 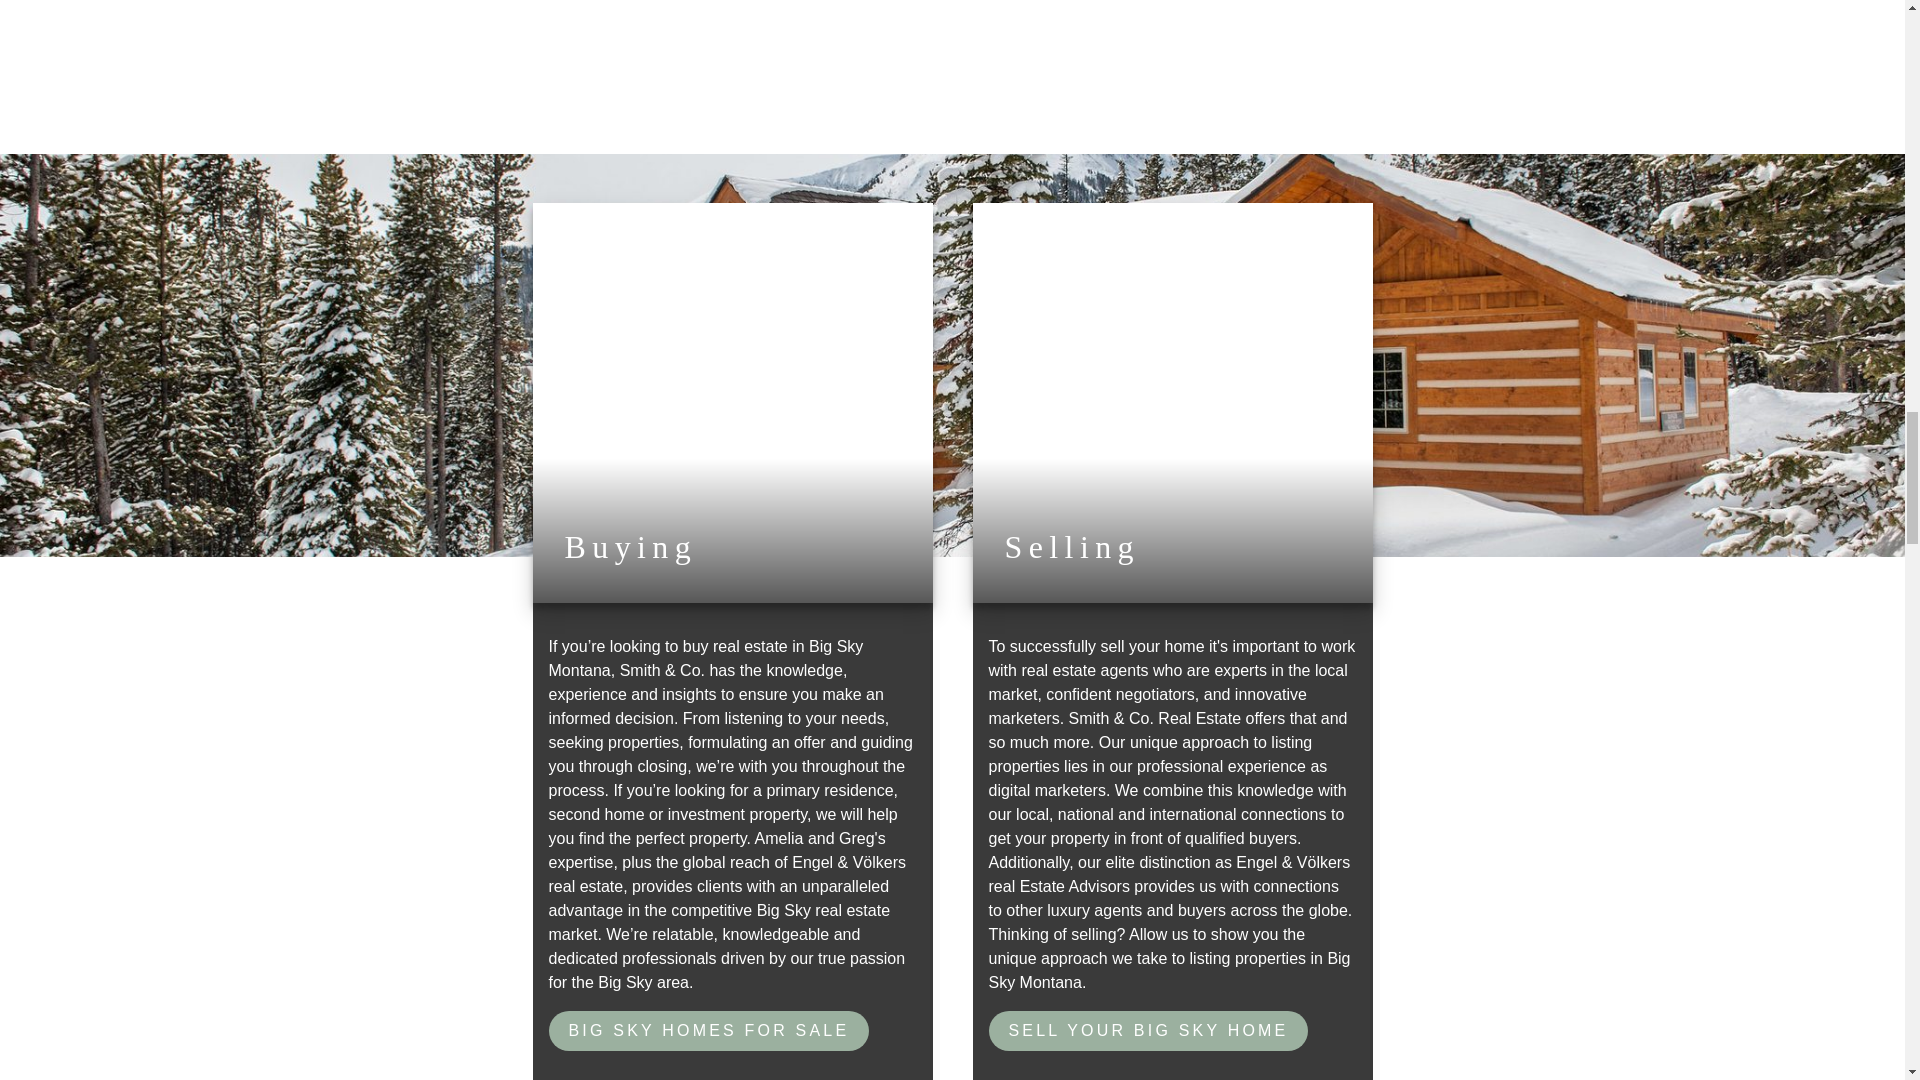 What do you see at coordinates (731, 402) in the screenshot?
I see `Buying` at bounding box center [731, 402].